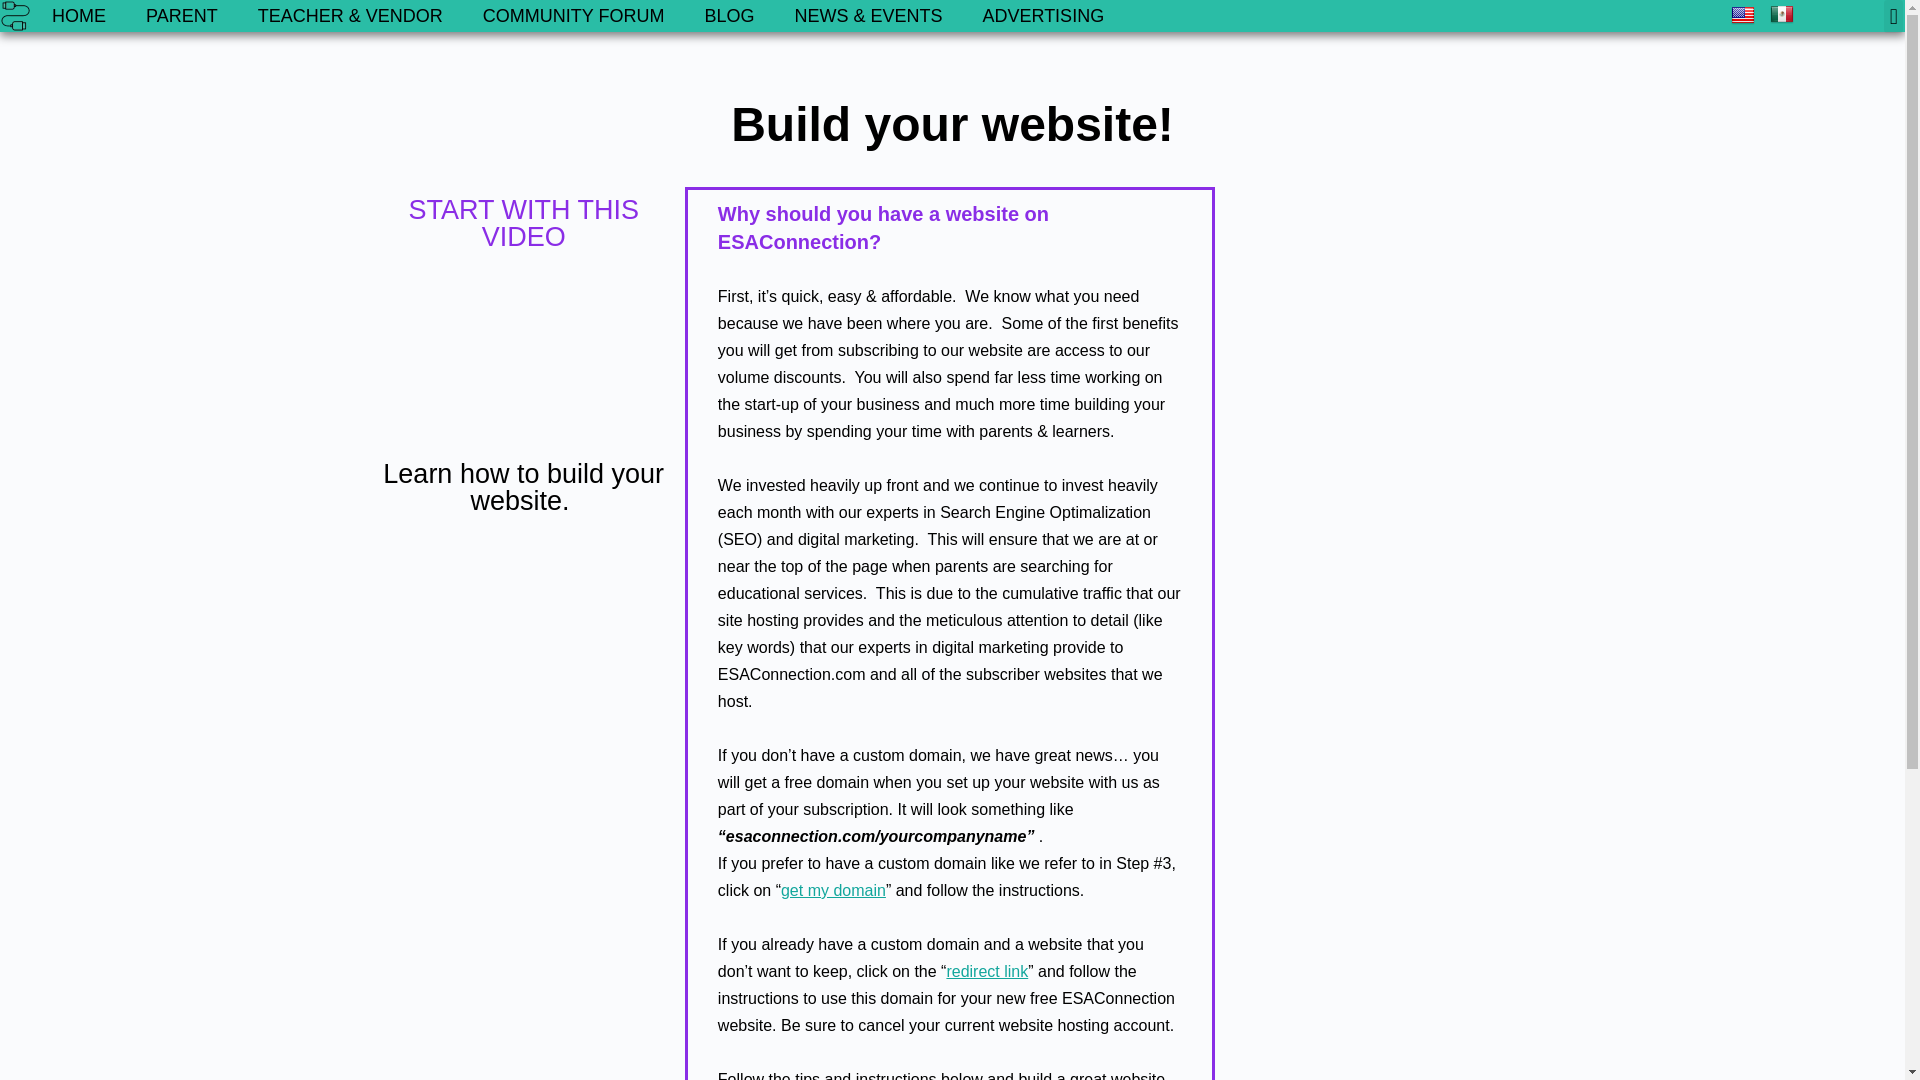 This screenshot has height=1080, width=1920. What do you see at coordinates (1746, 14) in the screenshot?
I see `English` at bounding box center [1746, 14].